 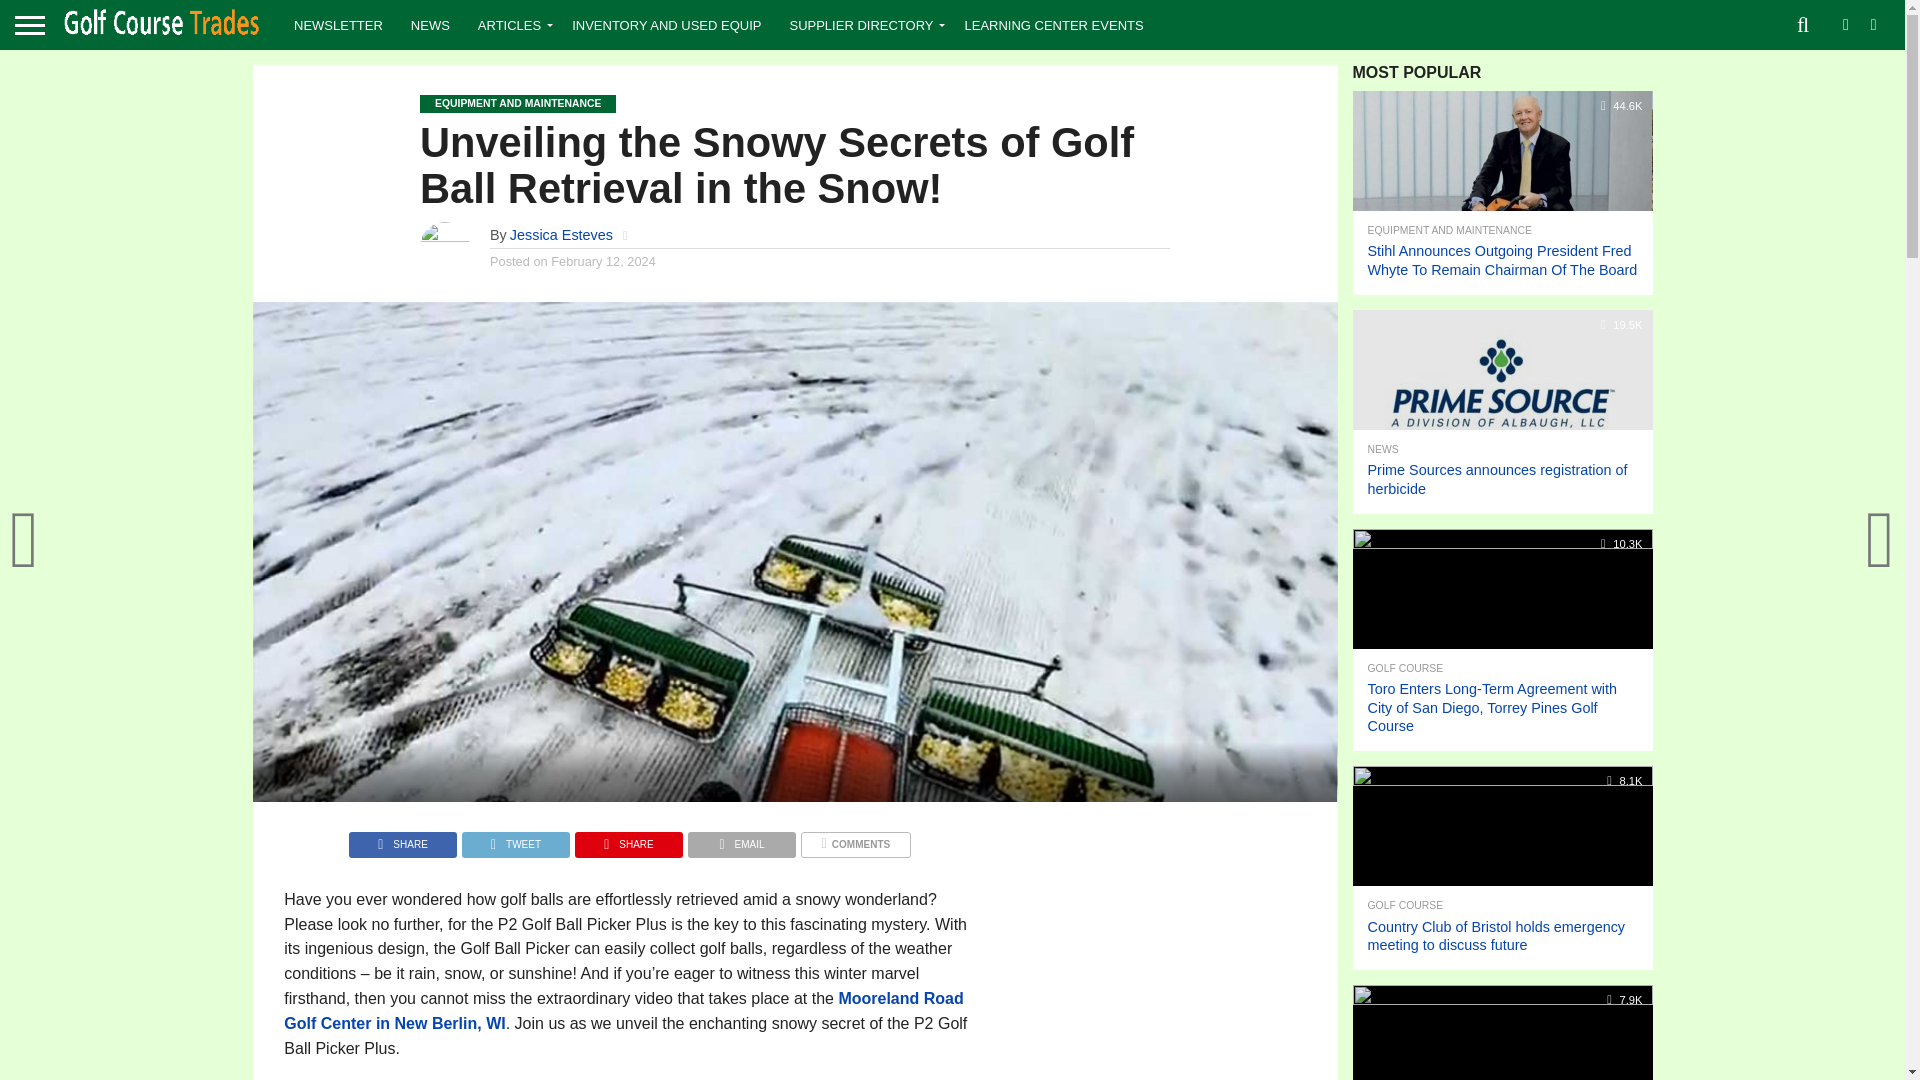 What do you see at coordinates (515, 838) in the screenshot?
I see `Tweet This Post` at bounding box center [515, 838].